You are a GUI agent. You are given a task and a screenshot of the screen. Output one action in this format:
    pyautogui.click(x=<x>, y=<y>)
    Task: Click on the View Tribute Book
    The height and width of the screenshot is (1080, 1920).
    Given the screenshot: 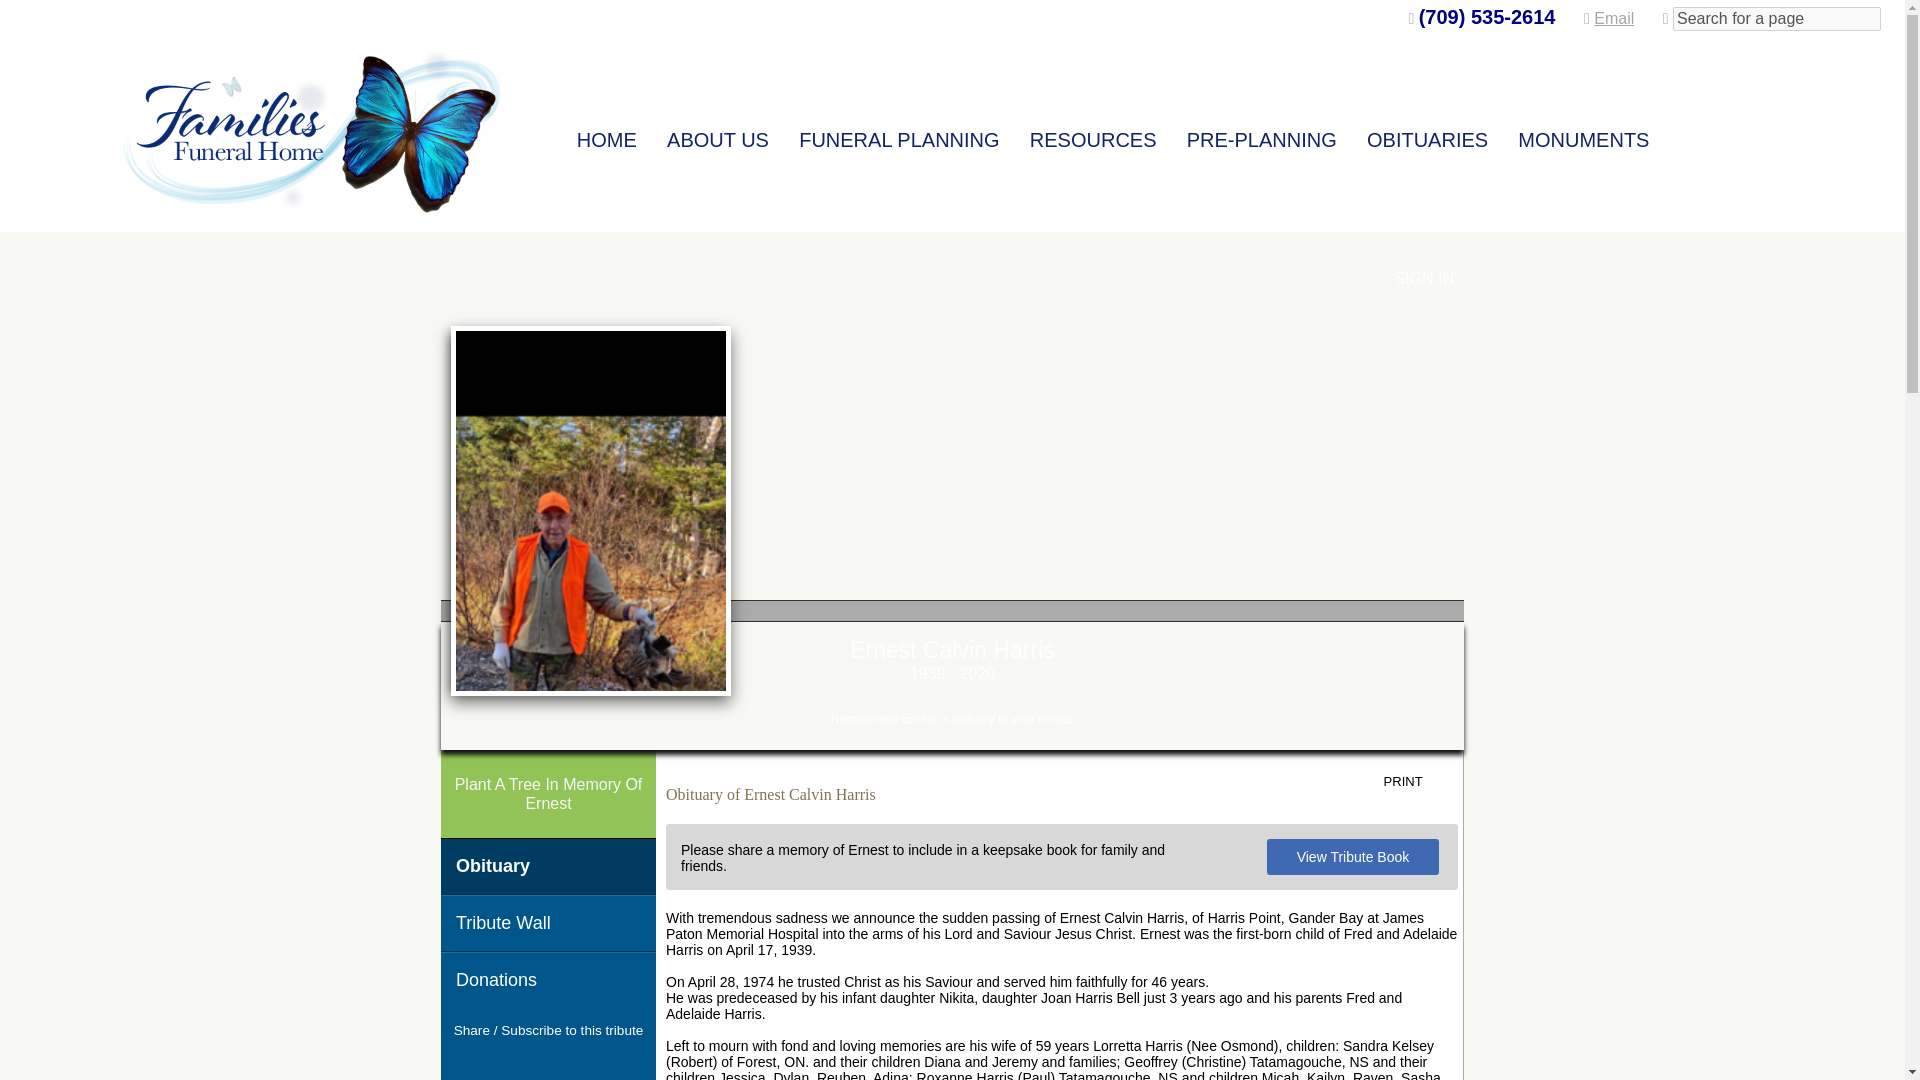 What is the action you would take?
    pyautogui.click(x=1354, y=856)
    